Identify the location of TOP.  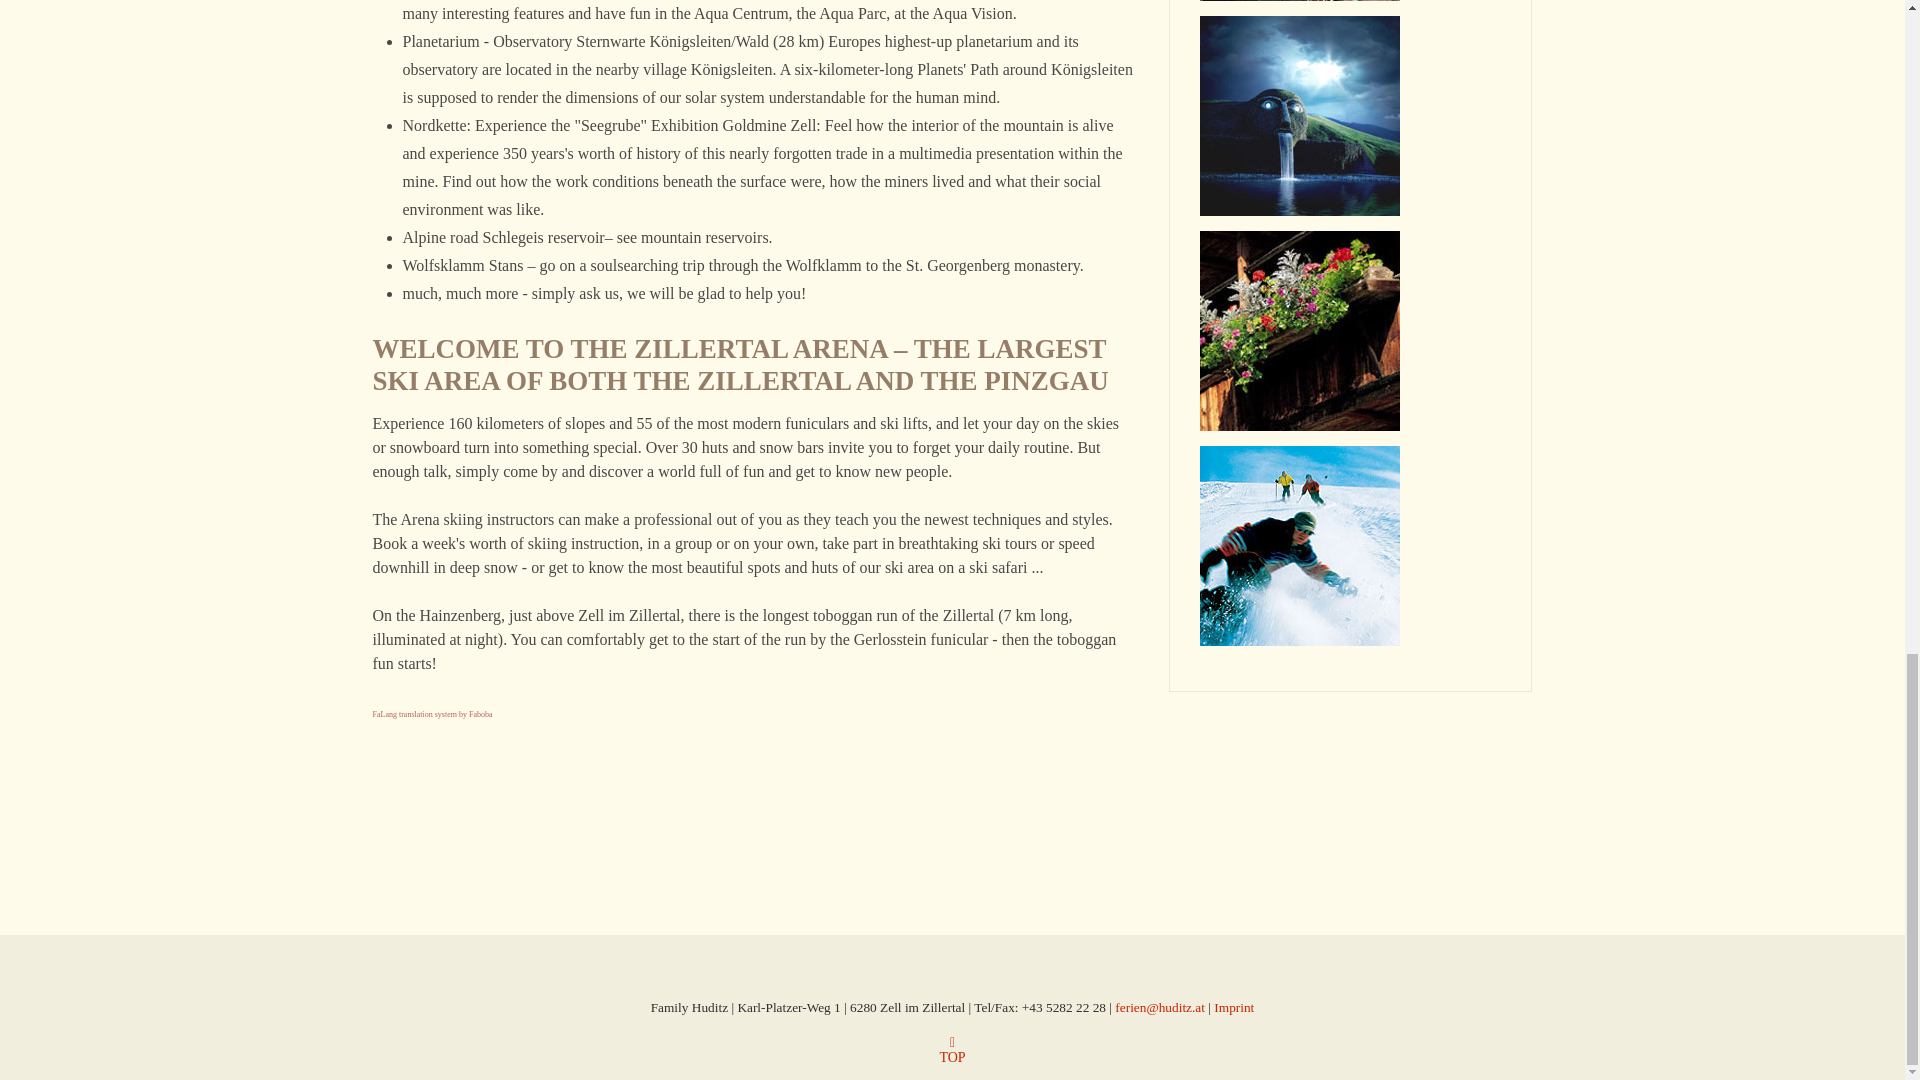
(952, 1058).